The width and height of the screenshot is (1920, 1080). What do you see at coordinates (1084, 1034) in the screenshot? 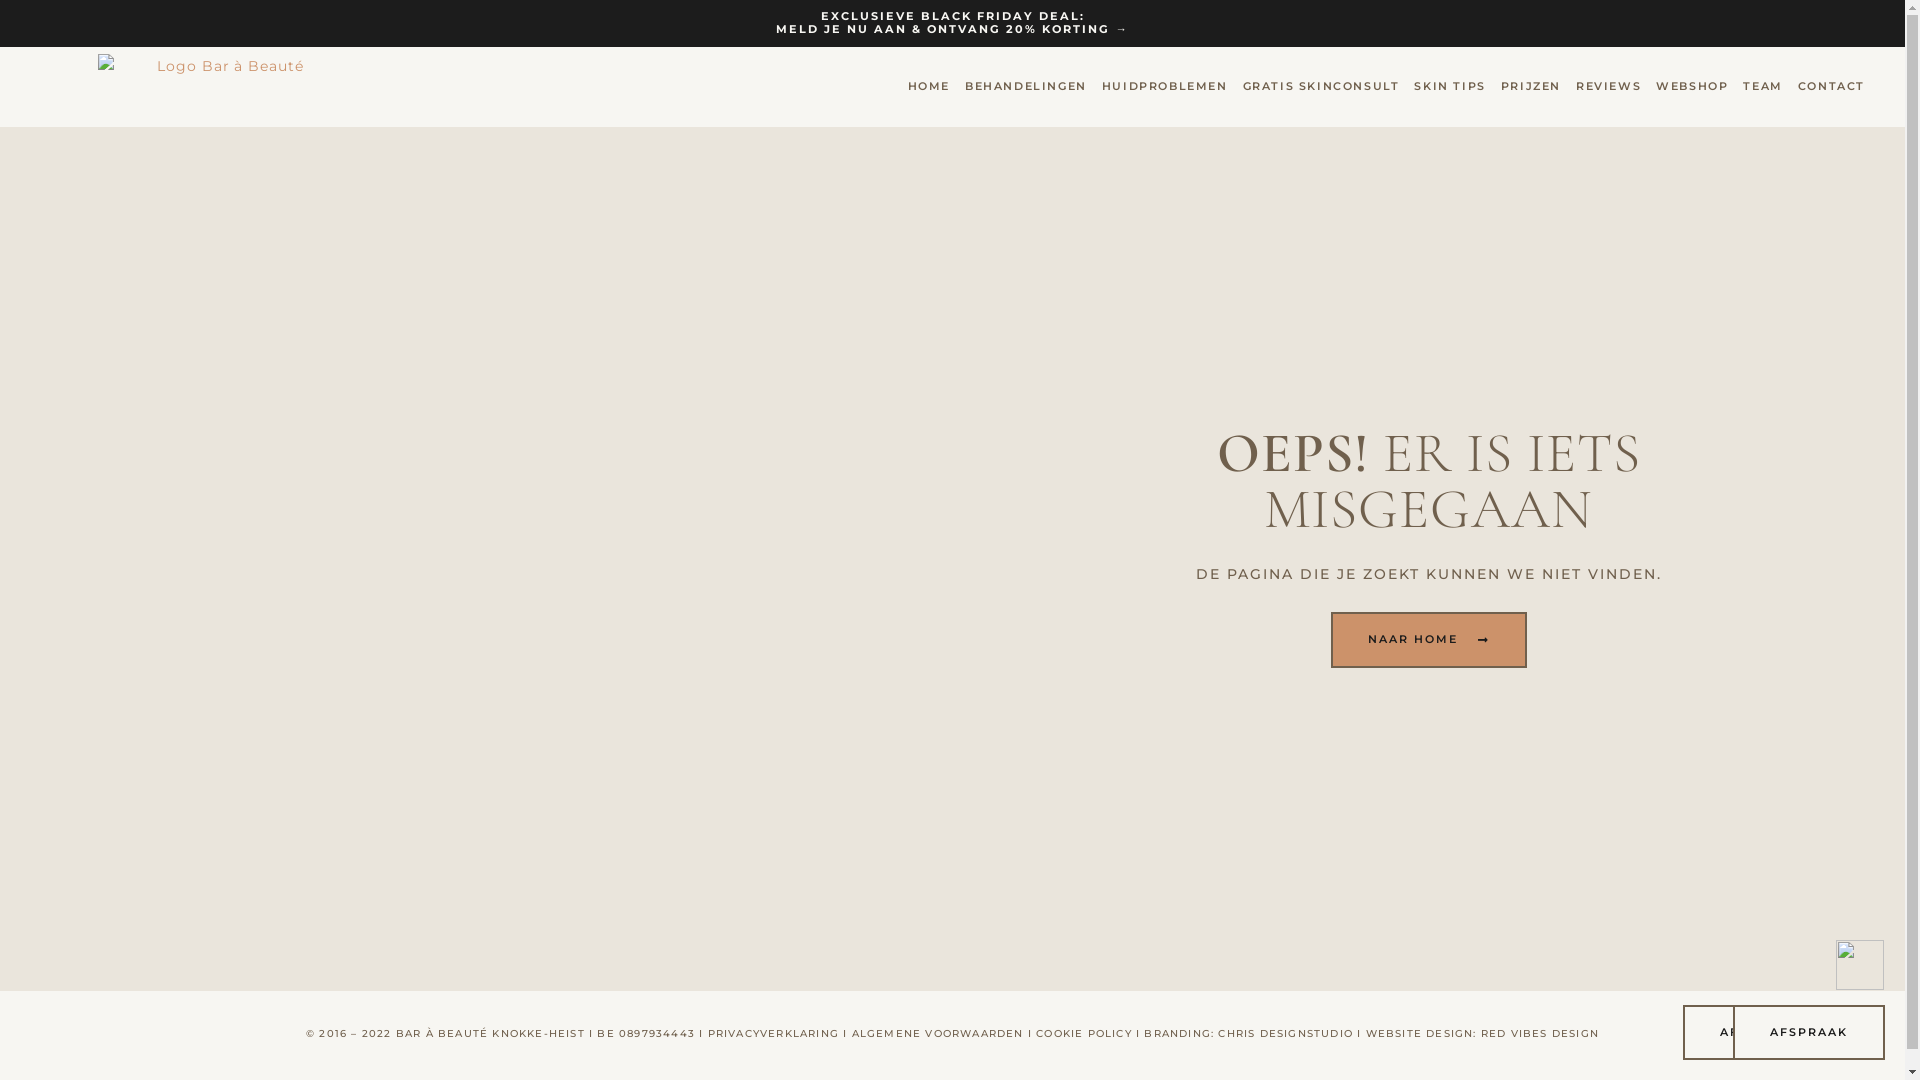
I see `COOKIE POLICY` at bounding box center [1084, 1034].